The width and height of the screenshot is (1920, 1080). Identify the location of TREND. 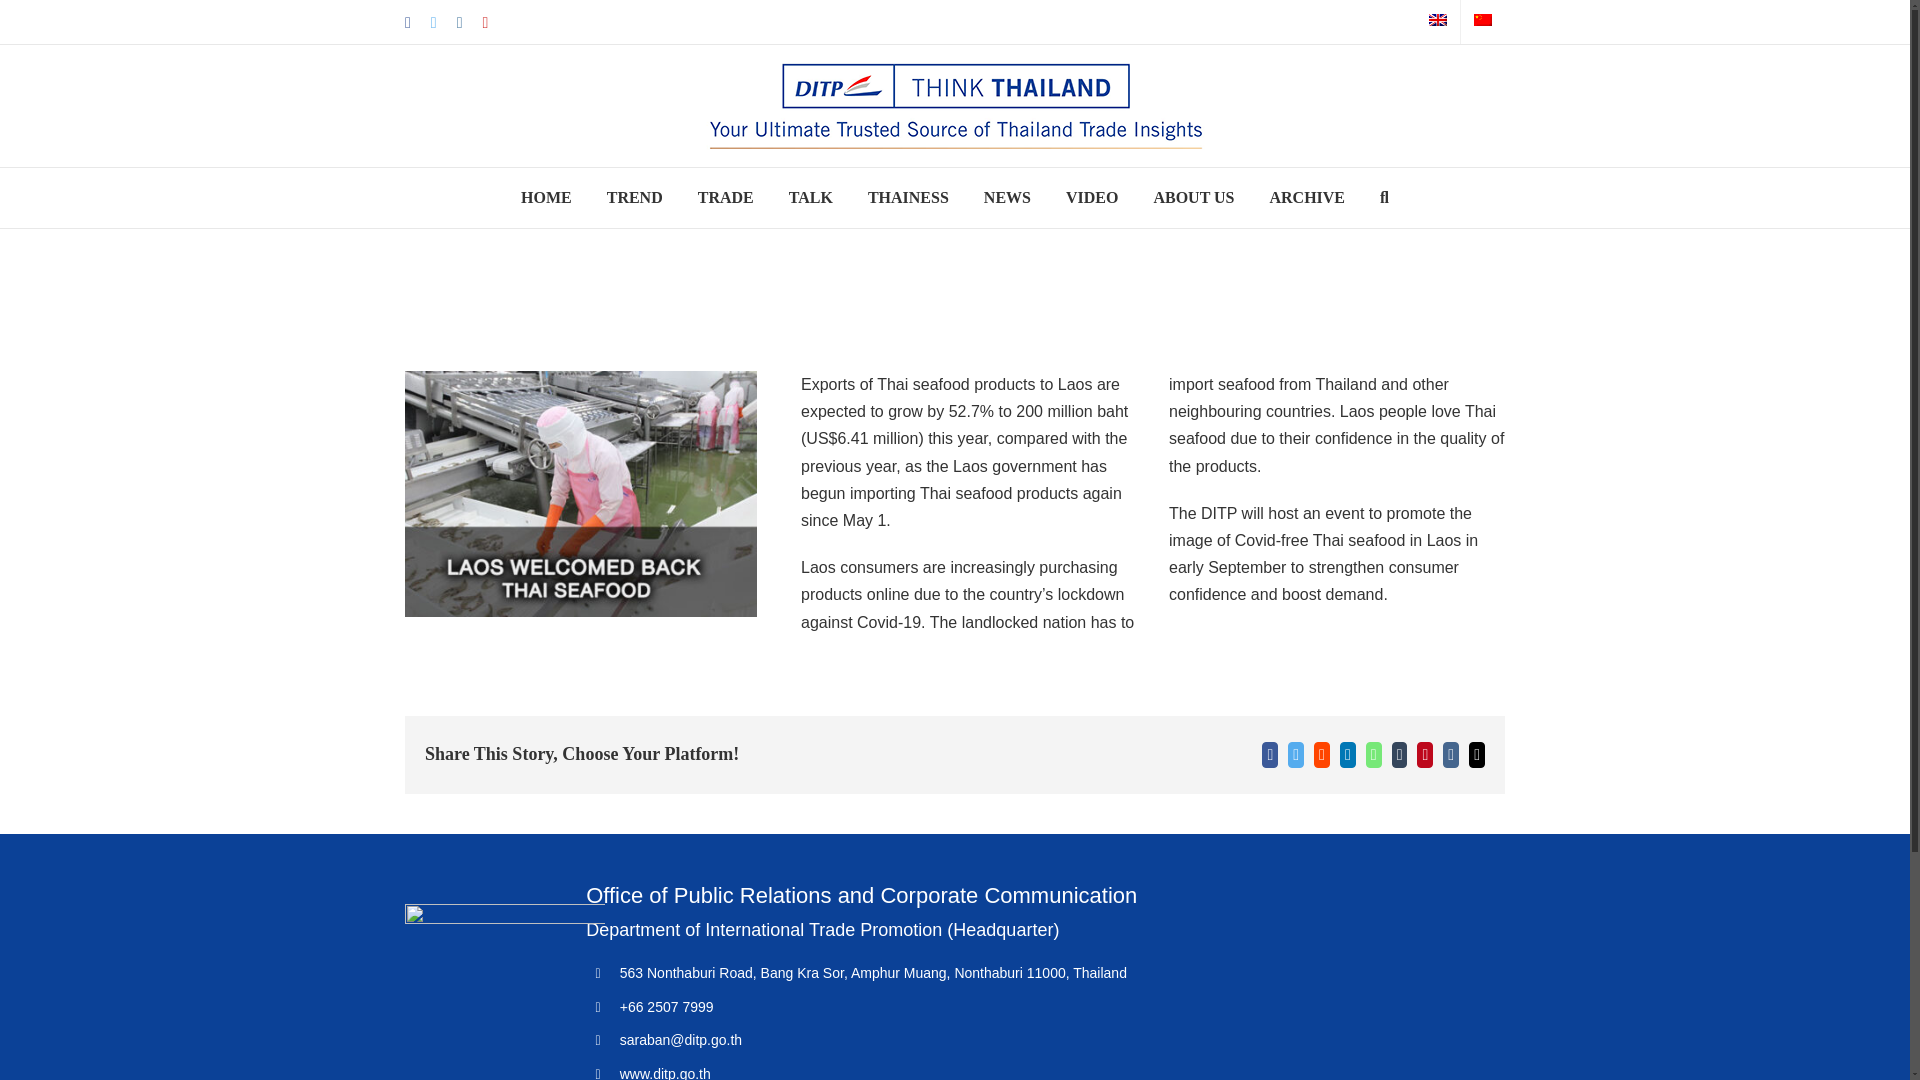
(634, 198).